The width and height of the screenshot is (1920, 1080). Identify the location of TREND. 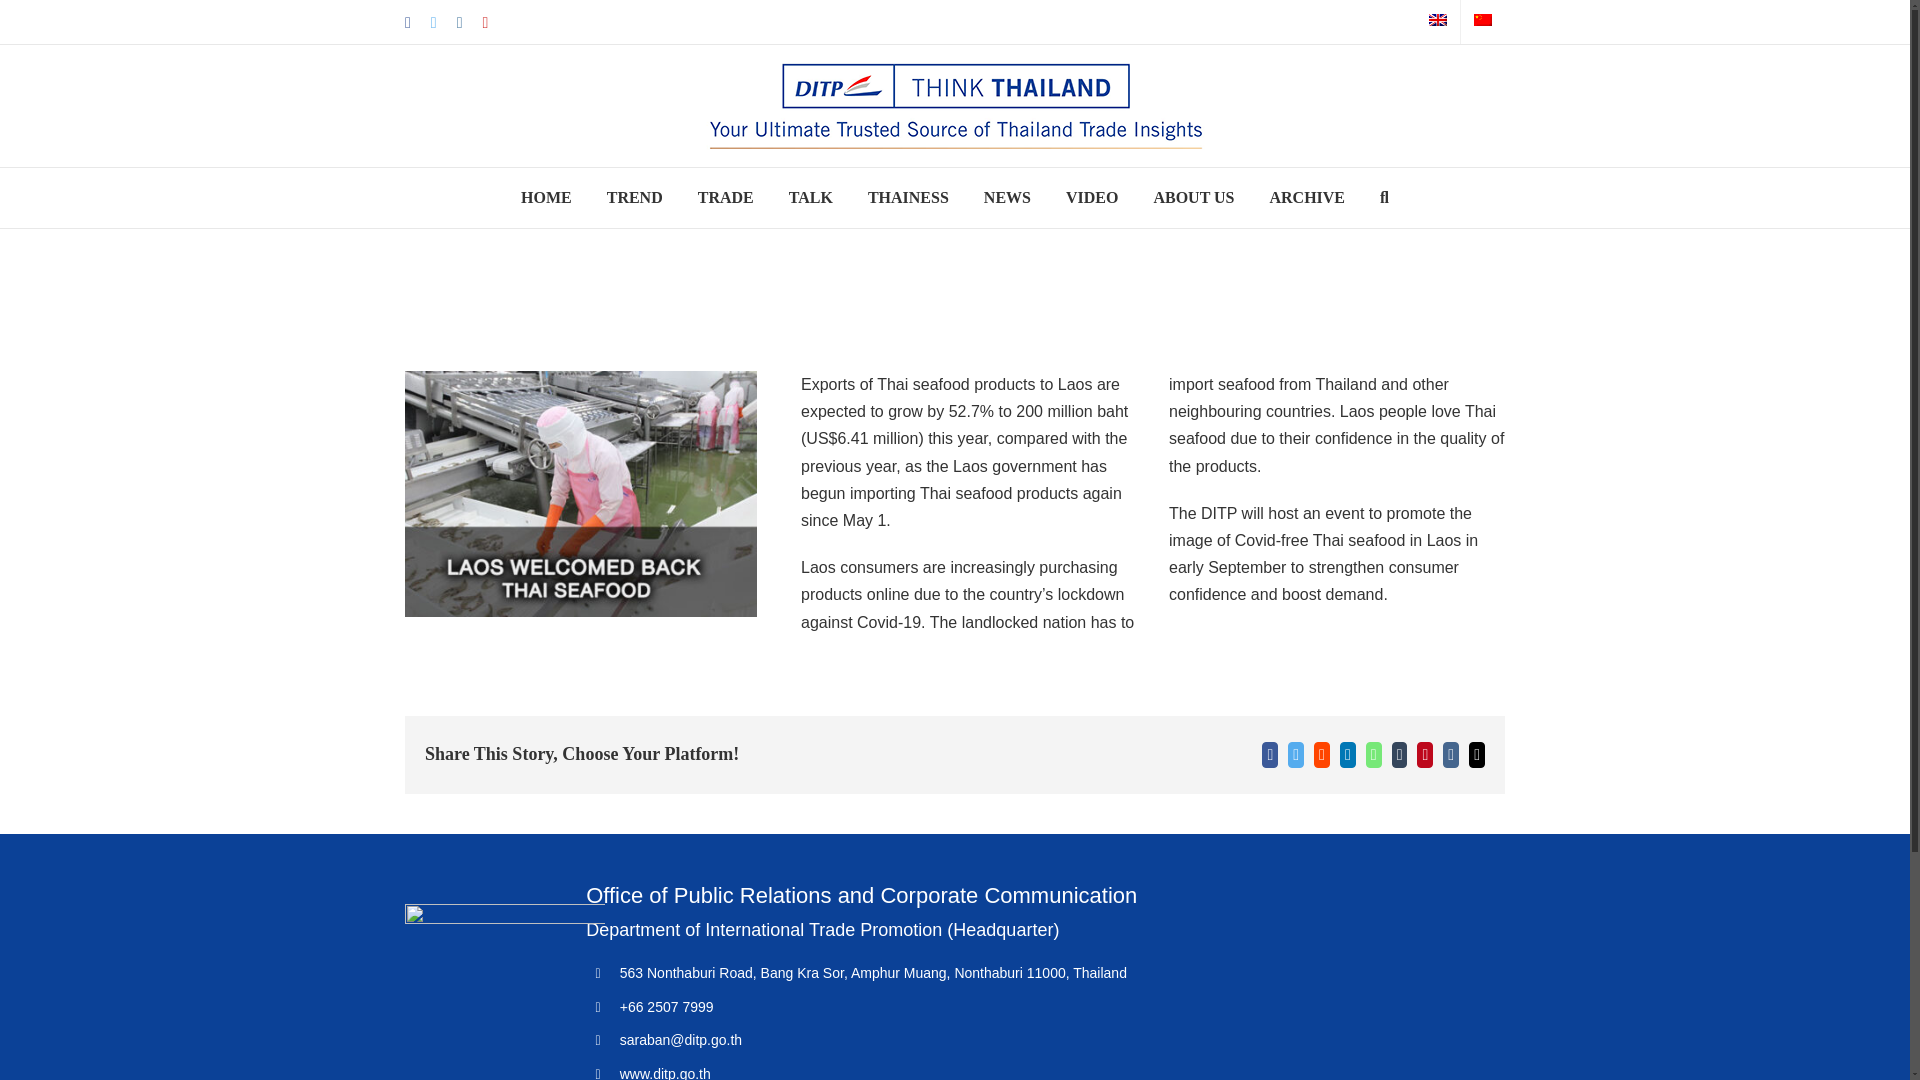
(634, 198).